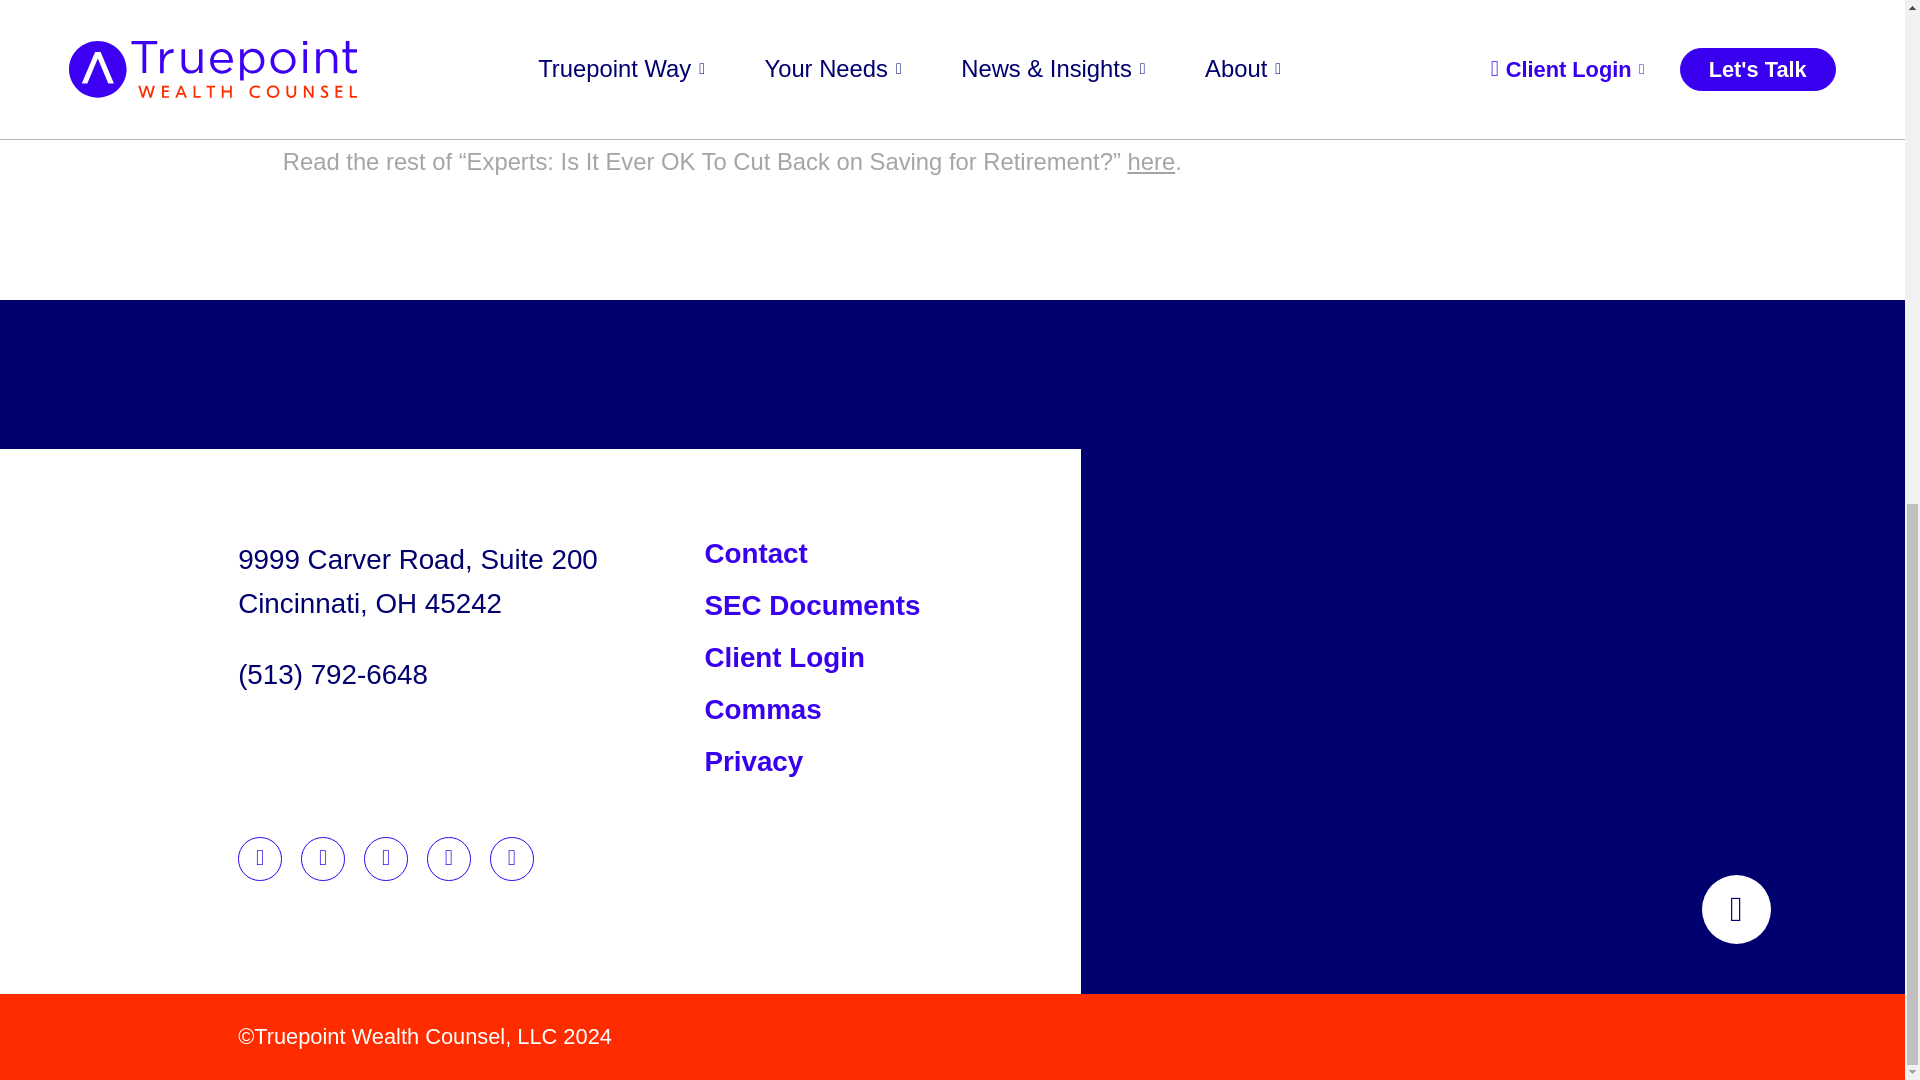 The width and height of the screenshot is (1920, 1080). What do you see at coordinates (762, 709) in the screenshot?
I see `Twitter` at bounding box center [762, 709].